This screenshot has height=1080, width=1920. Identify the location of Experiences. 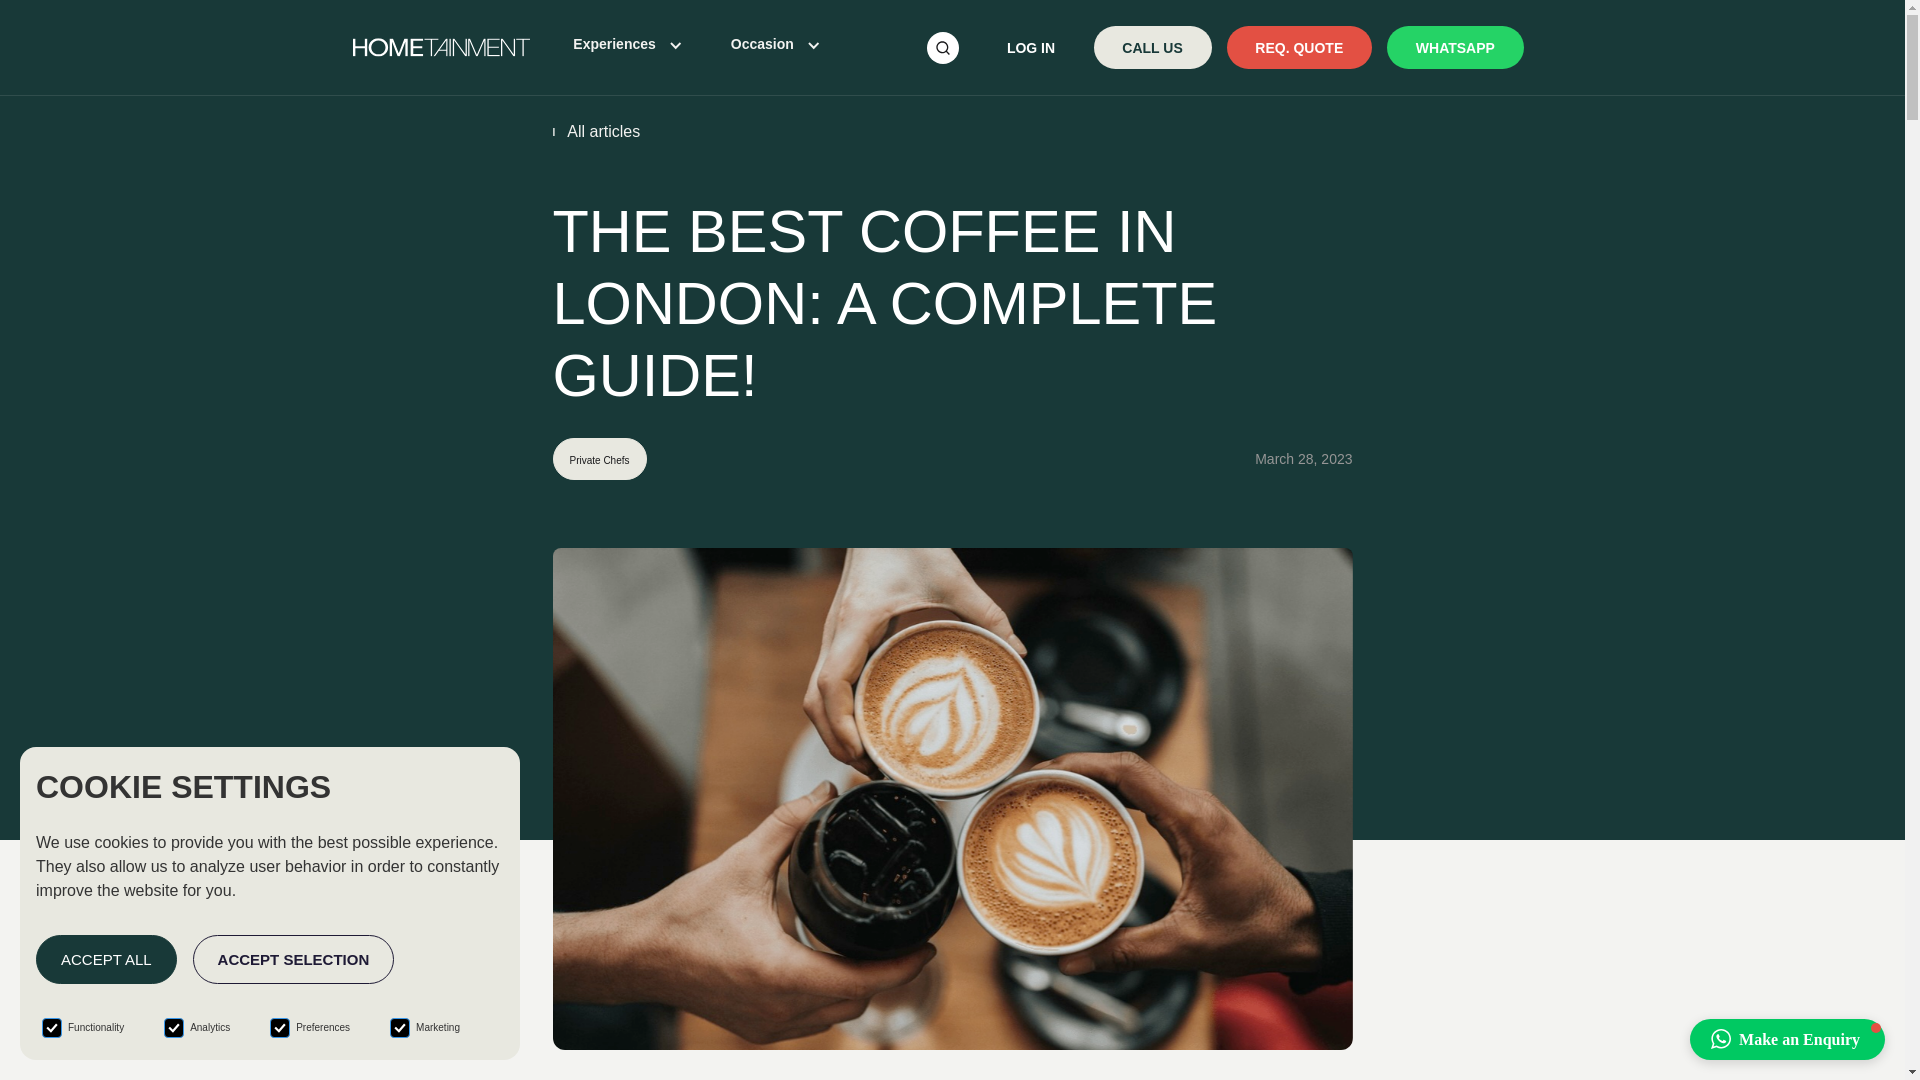
(614, 44).